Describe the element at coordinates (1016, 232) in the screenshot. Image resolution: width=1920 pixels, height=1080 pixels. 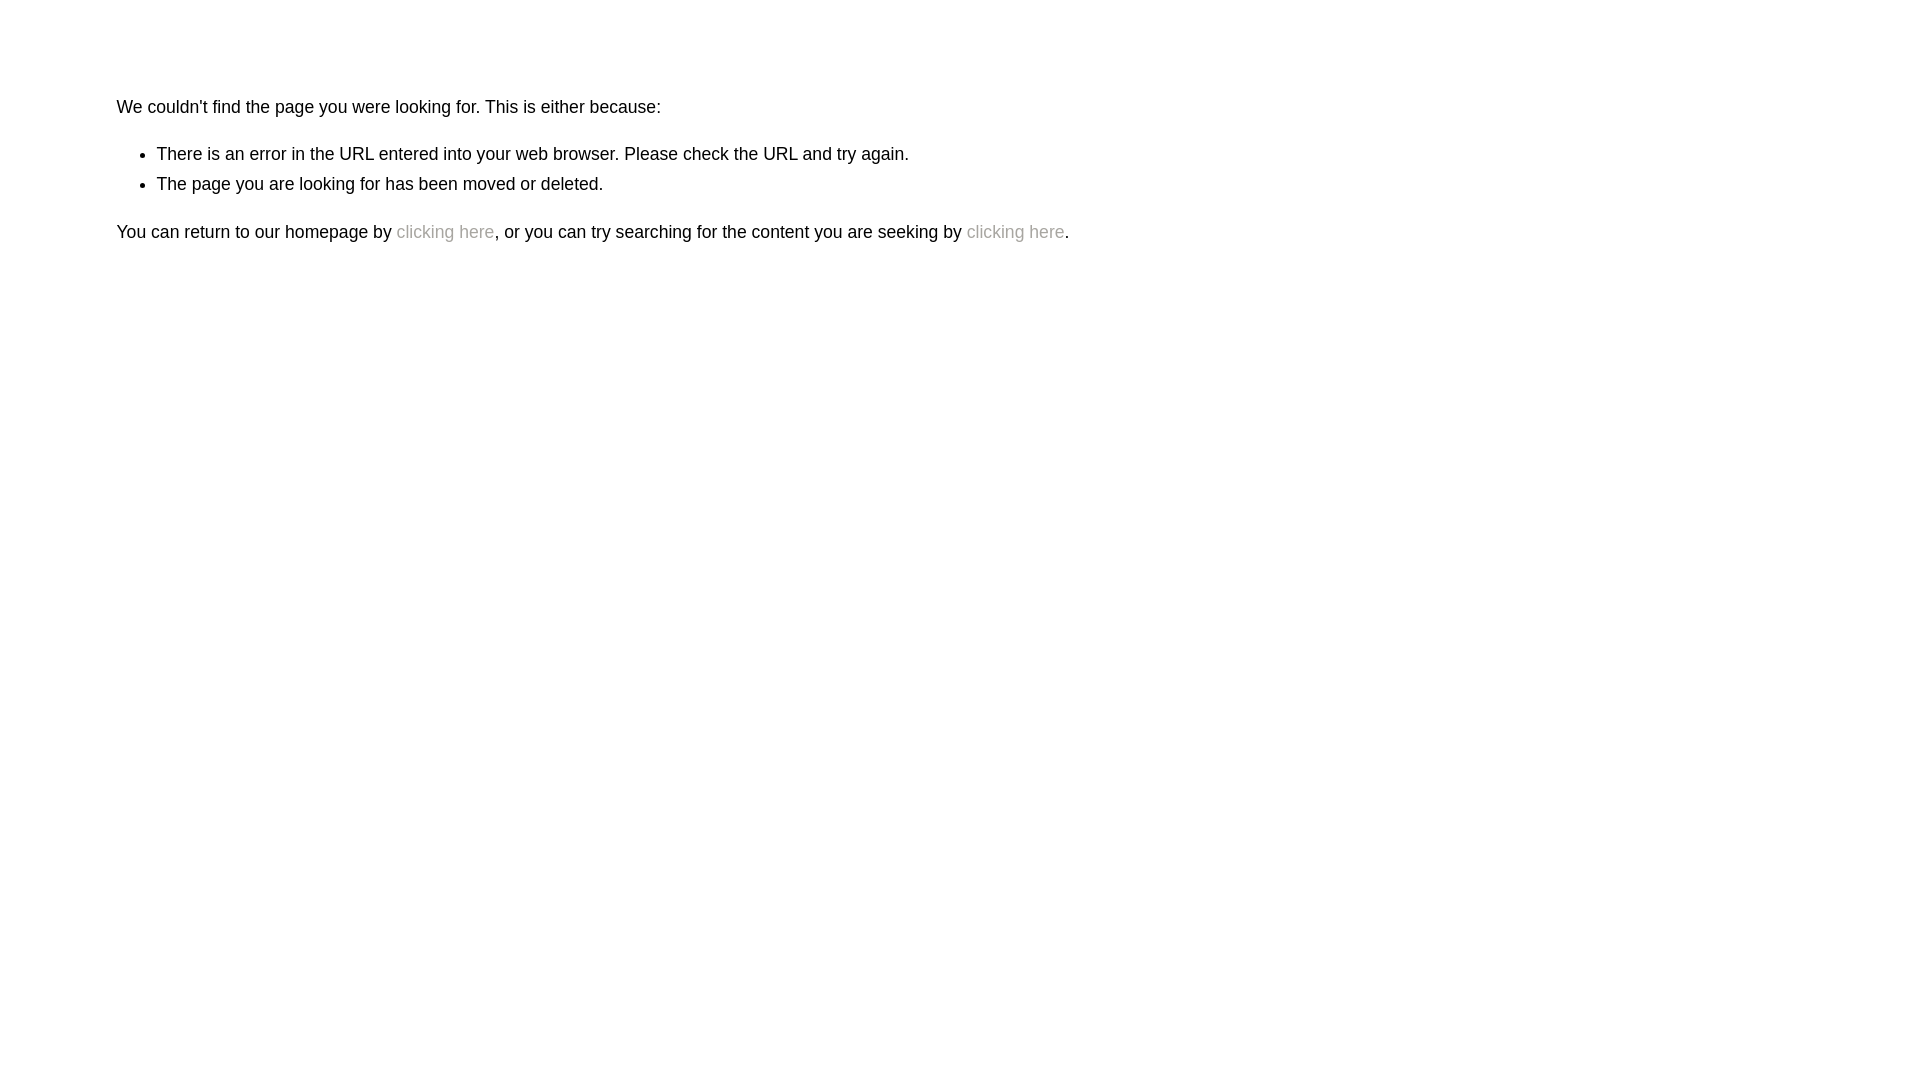
I see `clicking here` at that location.